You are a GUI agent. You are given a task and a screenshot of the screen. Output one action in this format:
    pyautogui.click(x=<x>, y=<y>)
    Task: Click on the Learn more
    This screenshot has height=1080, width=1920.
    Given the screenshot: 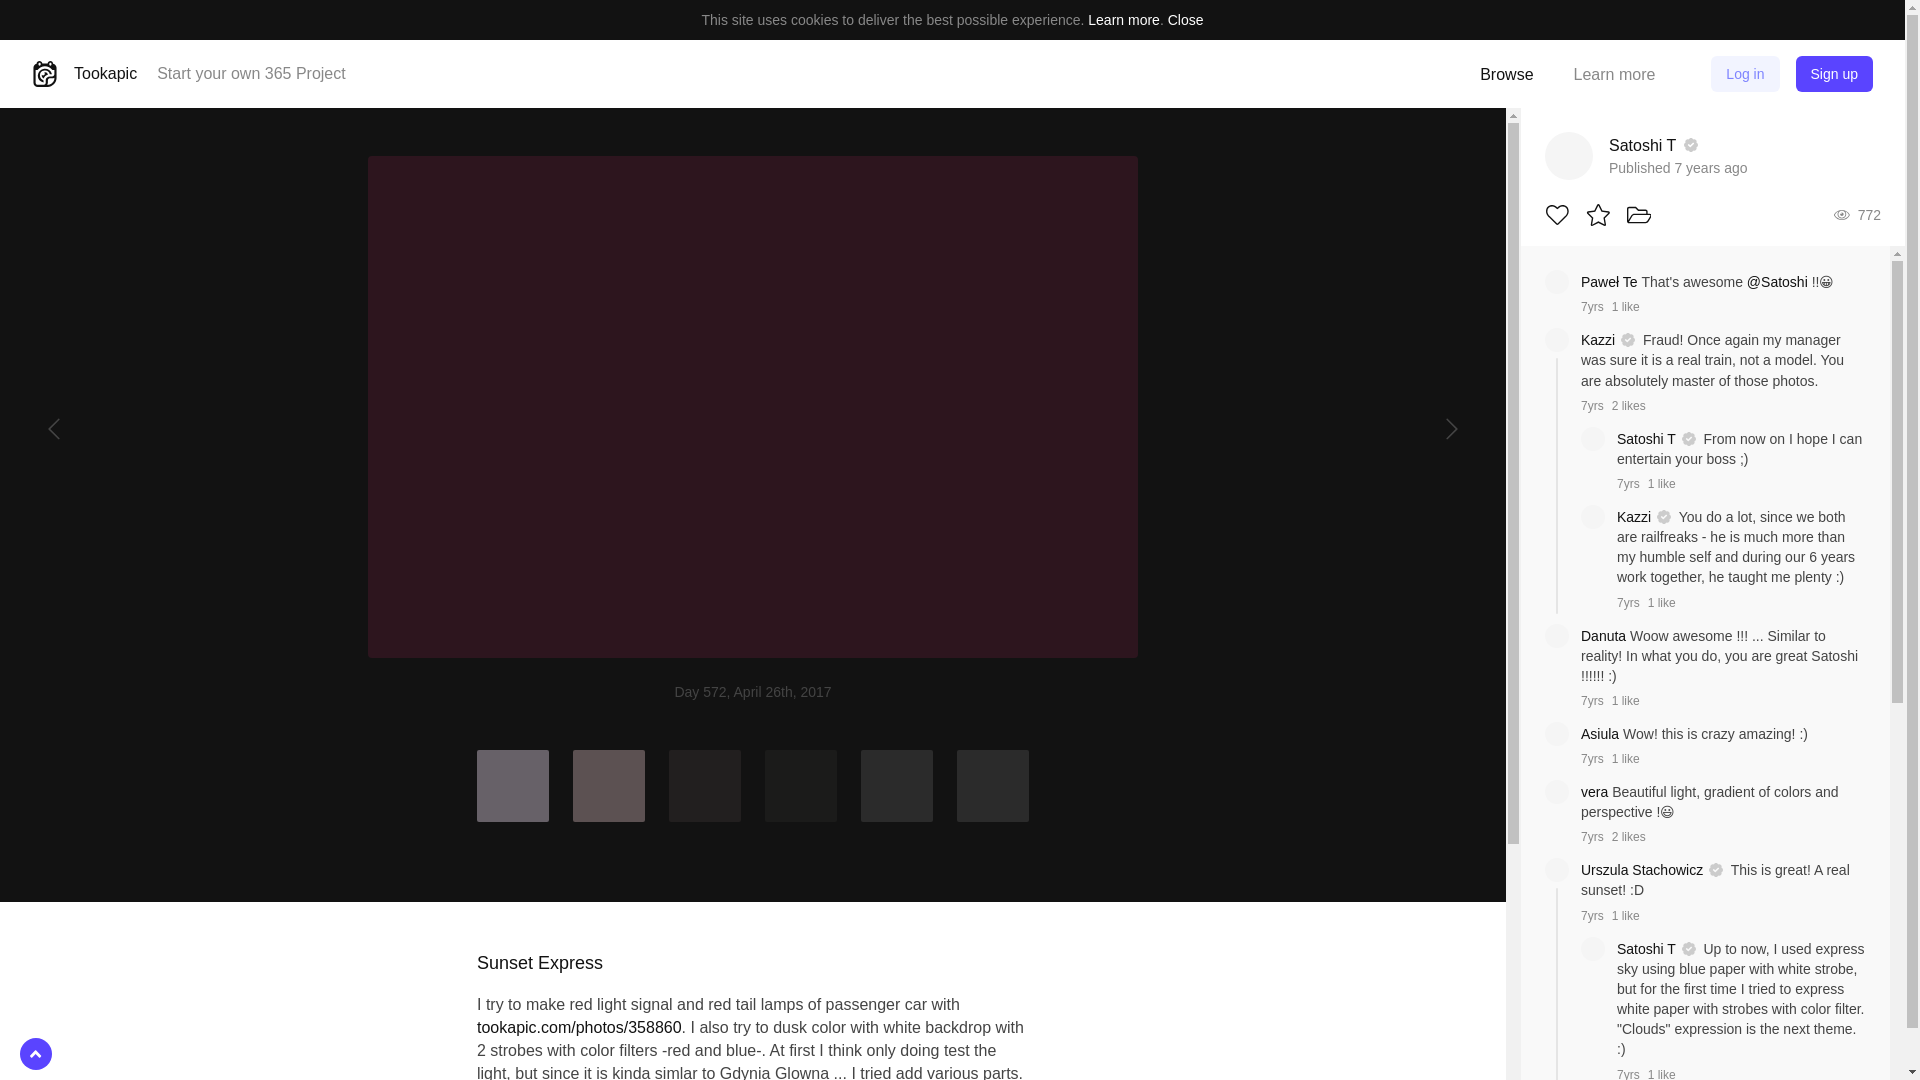 What is the action you would take?
    pyautogui.click(x=1124, y=20)
    